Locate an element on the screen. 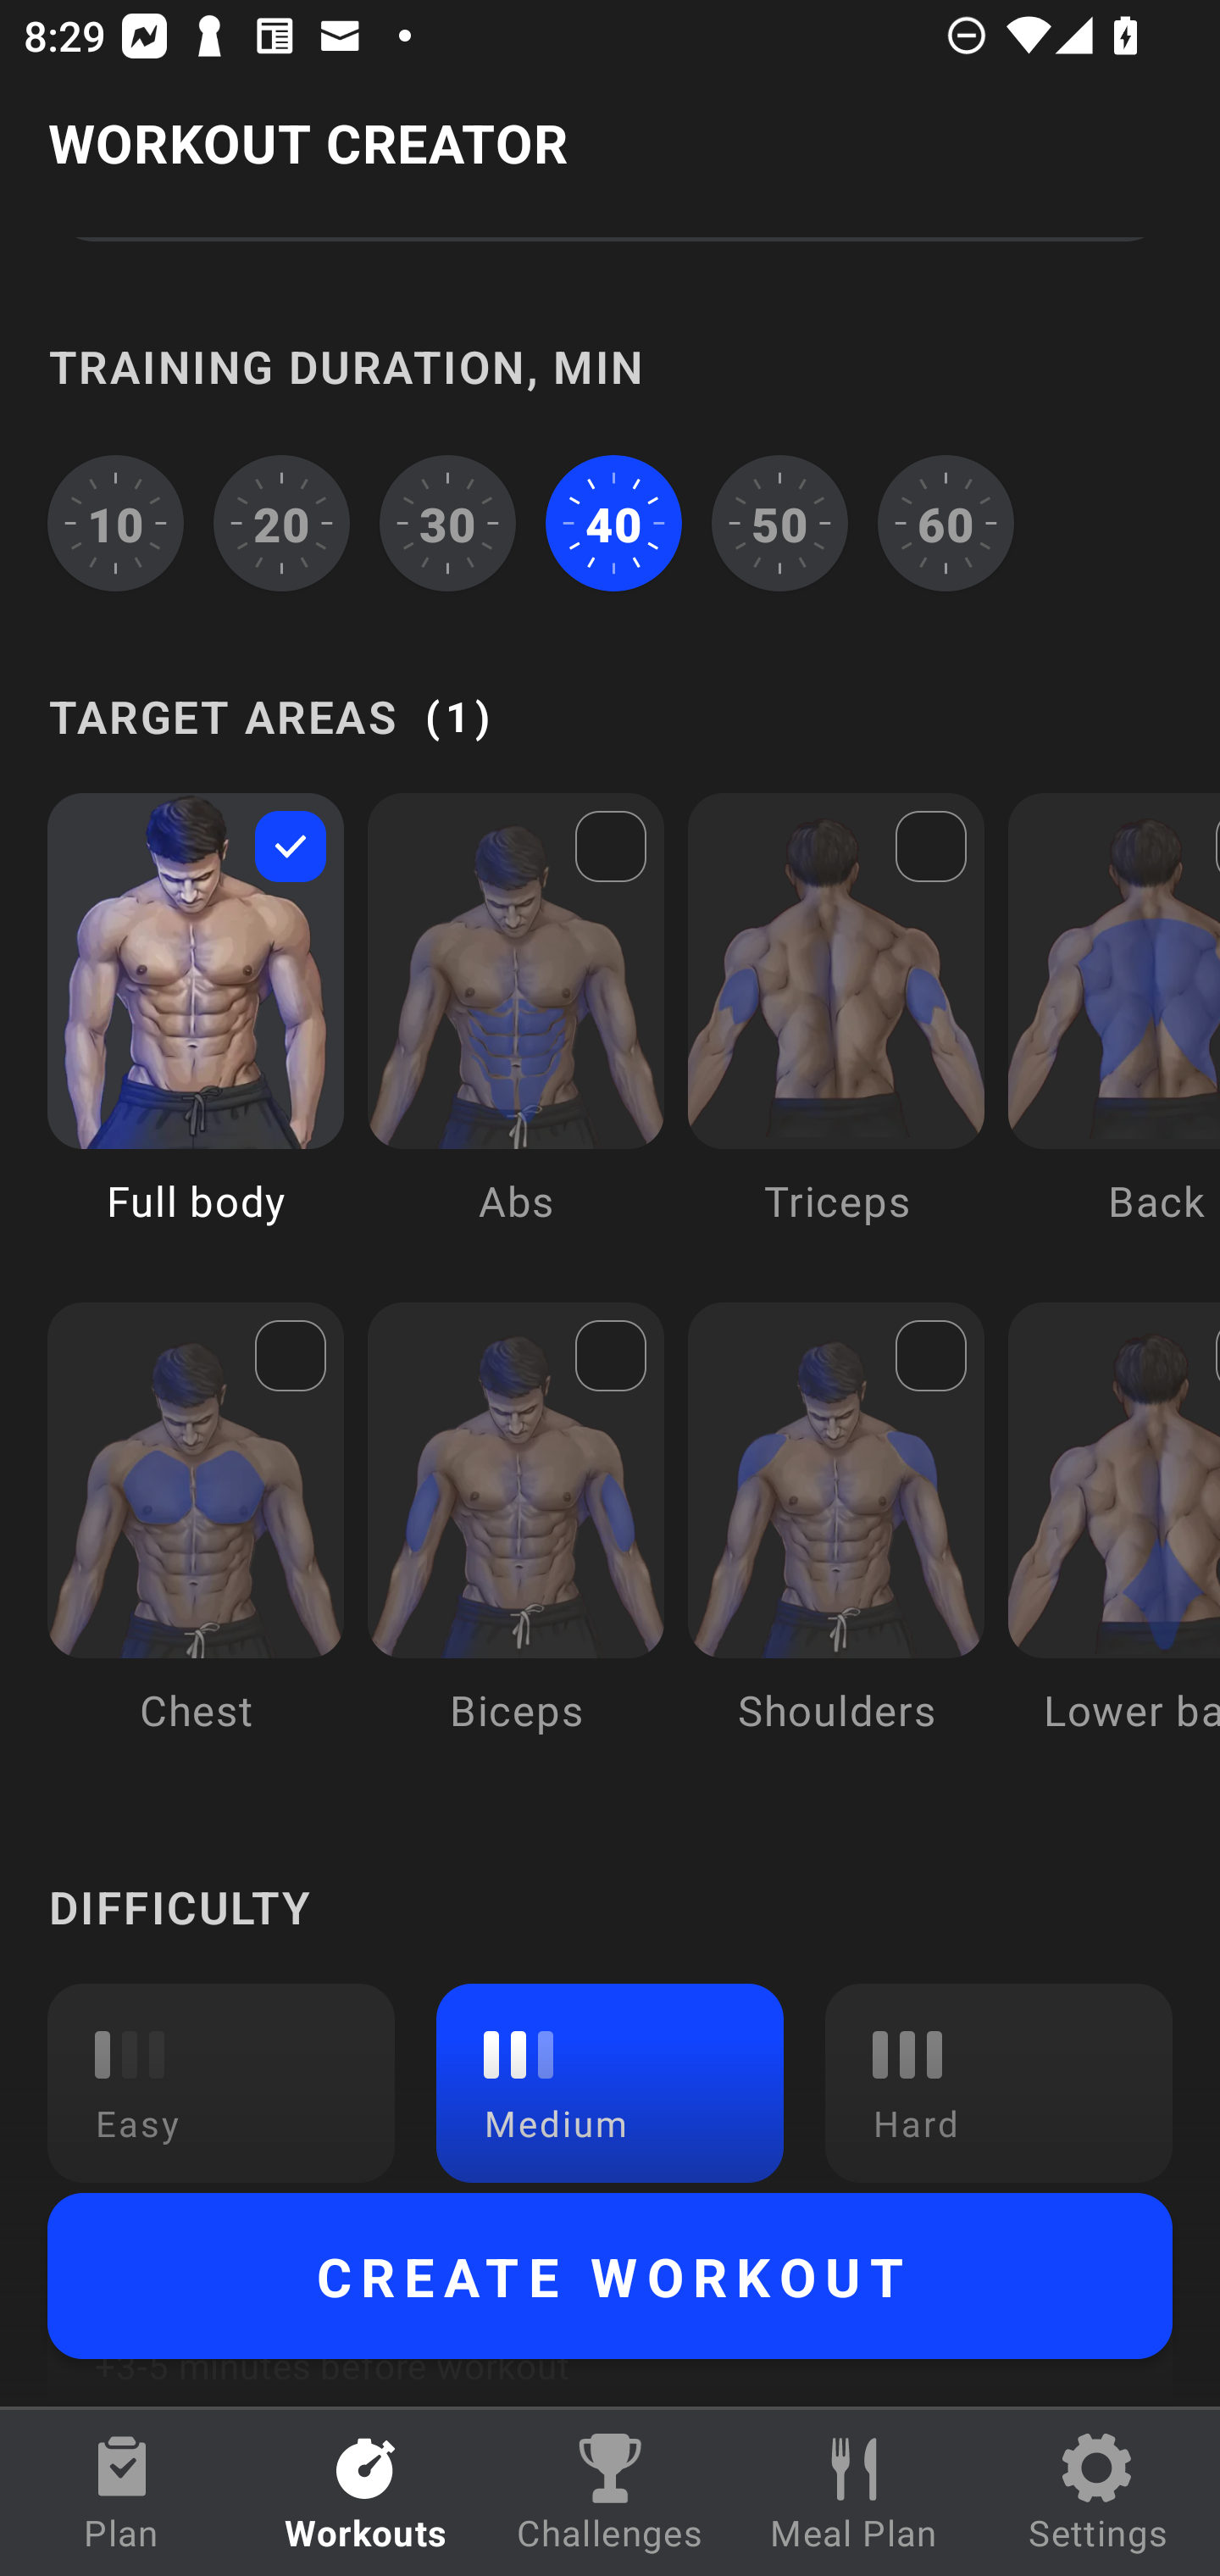 The image size is (1220, 2576). Lower back is located at coordinates (1113, 1542).